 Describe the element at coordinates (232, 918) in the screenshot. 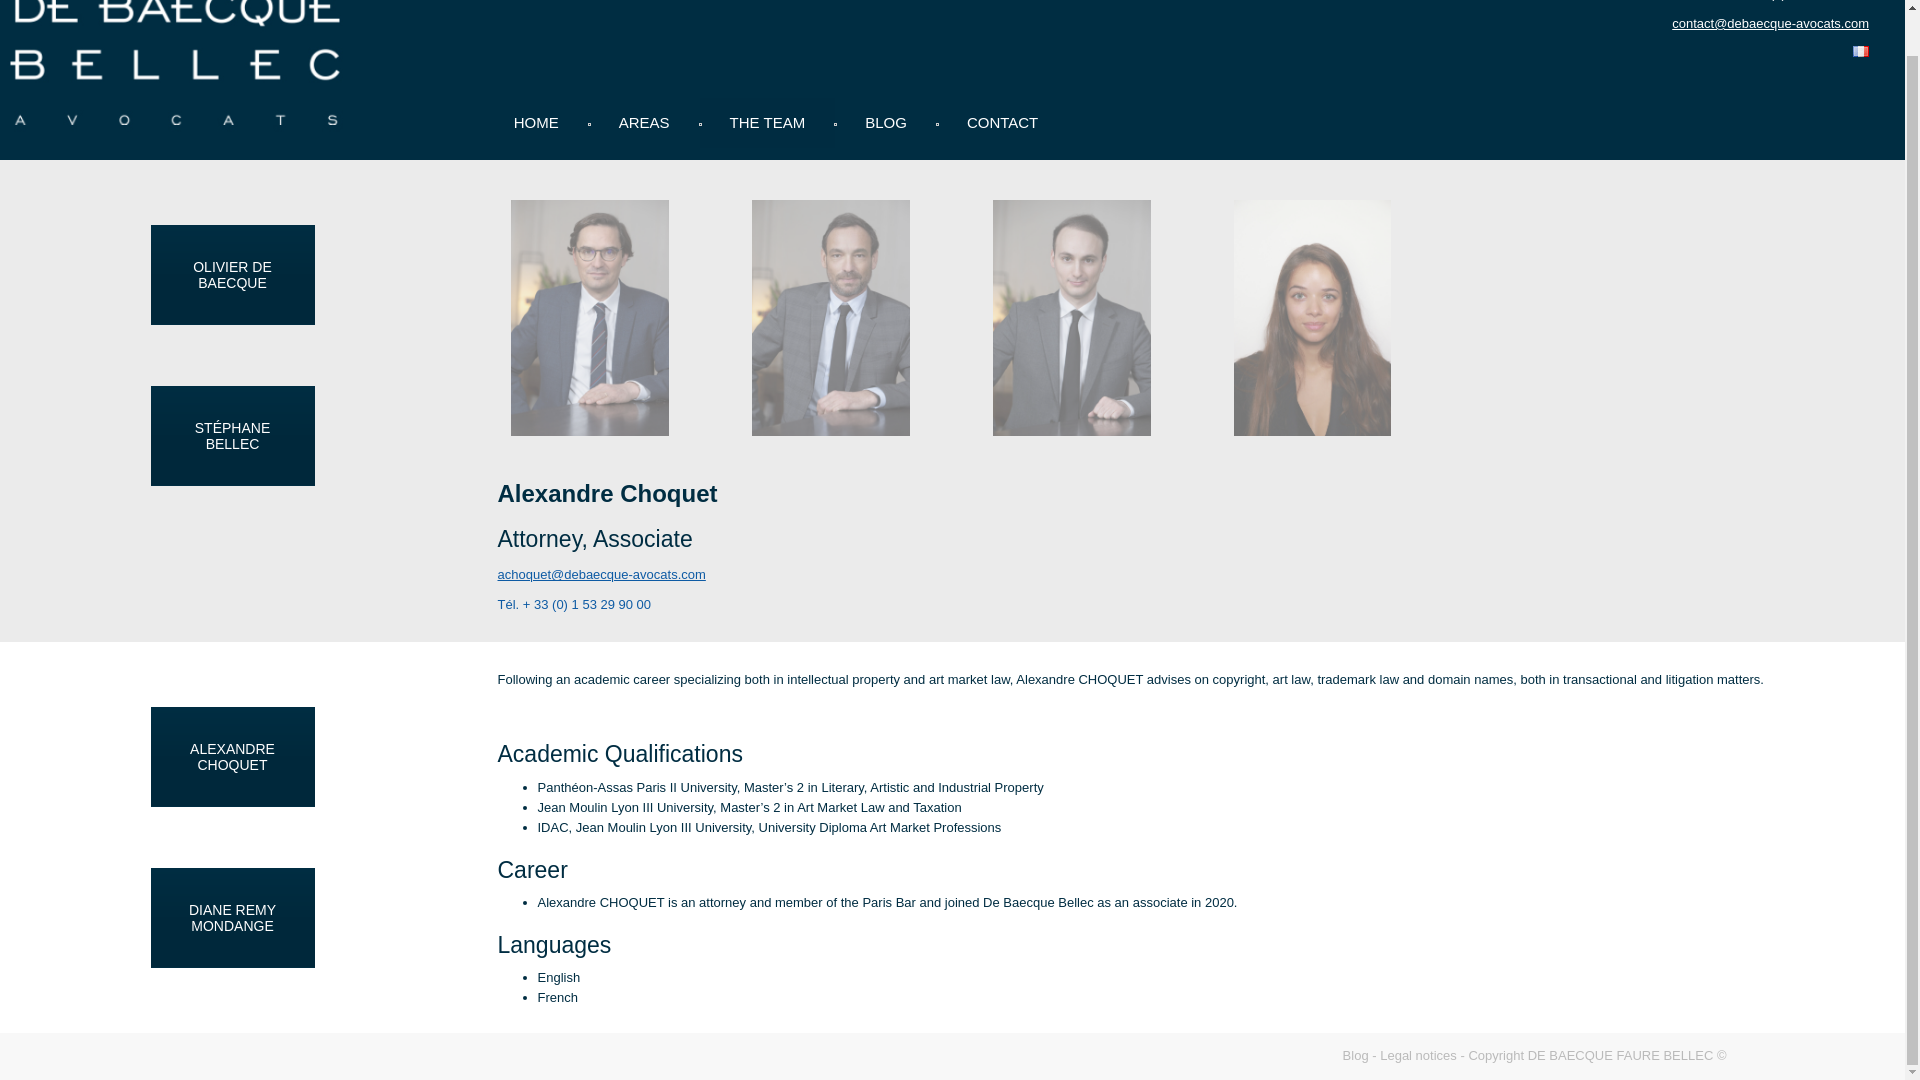

I see `Diane Remy Mondange` at that location.